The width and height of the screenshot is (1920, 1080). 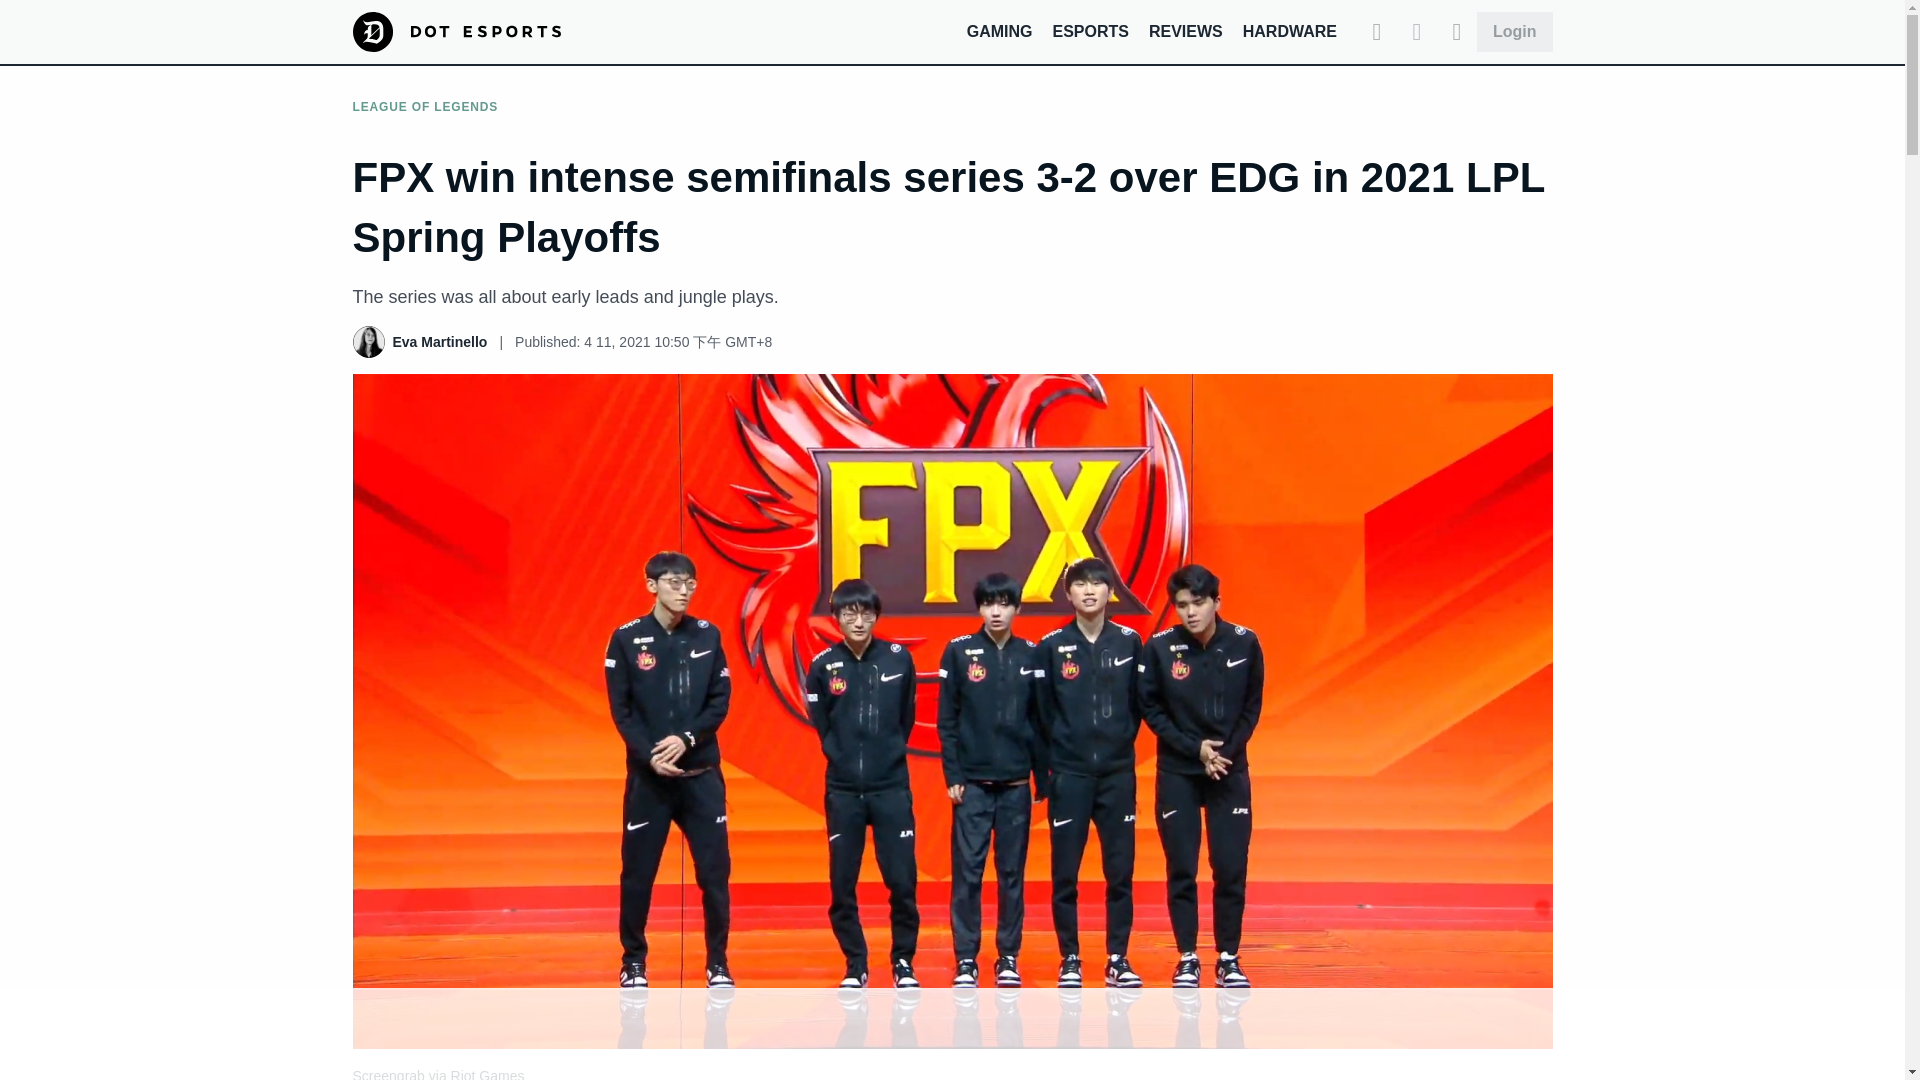 I want to click on ESPORTS, so click(x=1090, y=30).